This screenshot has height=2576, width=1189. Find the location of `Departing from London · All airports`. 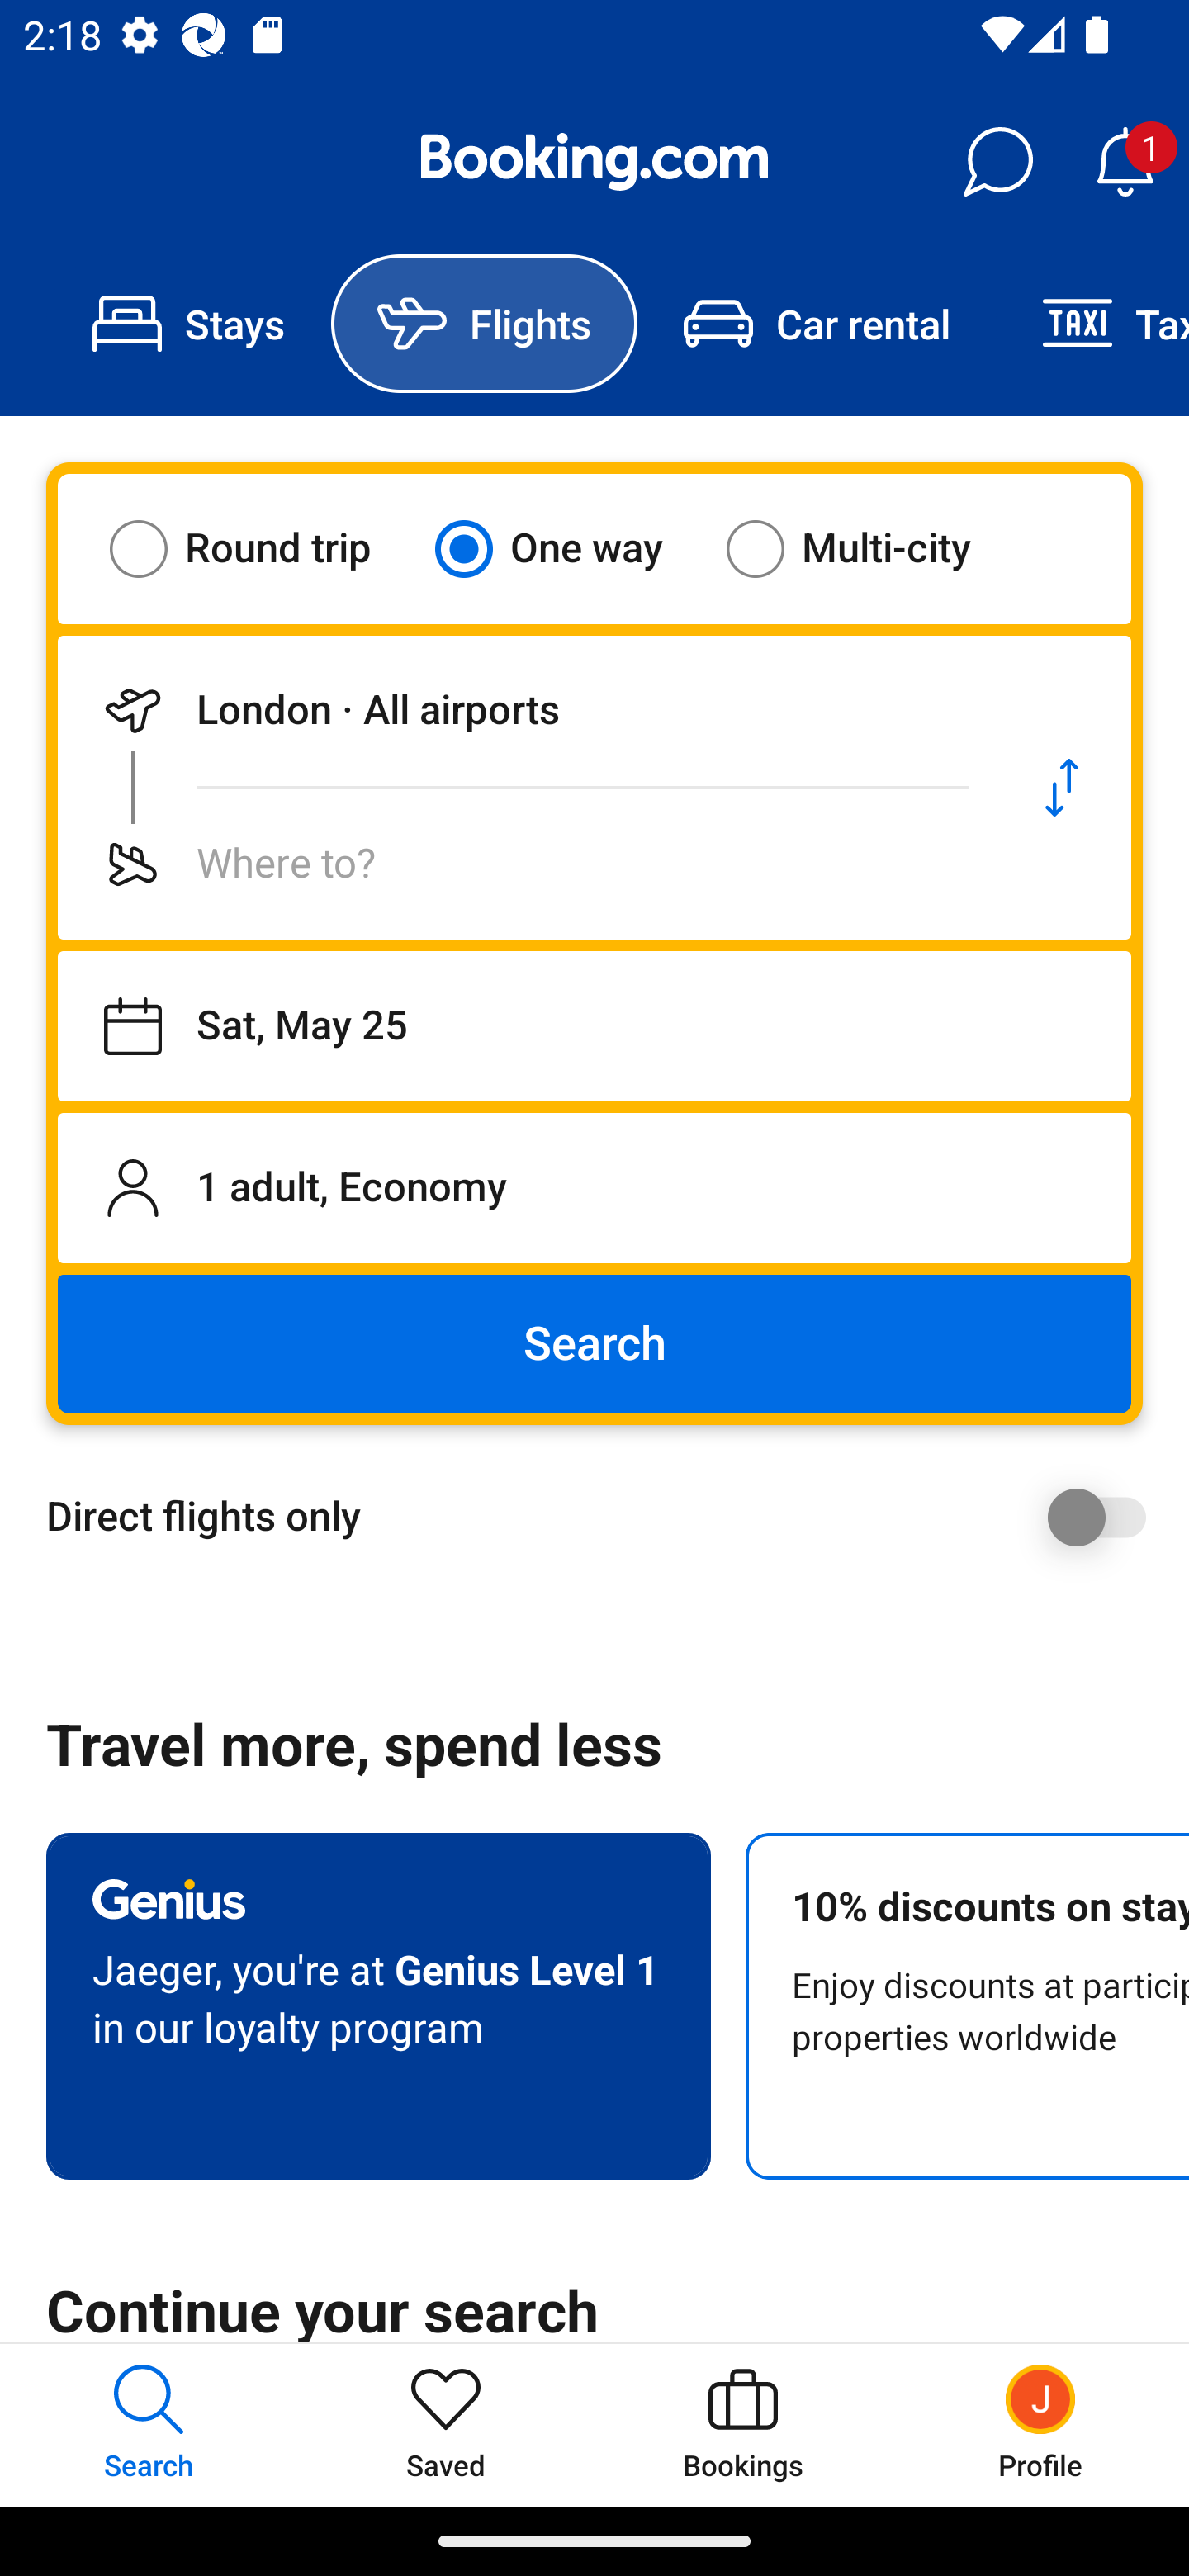

Departing from London · All airports is located at coordinates (525, 710).